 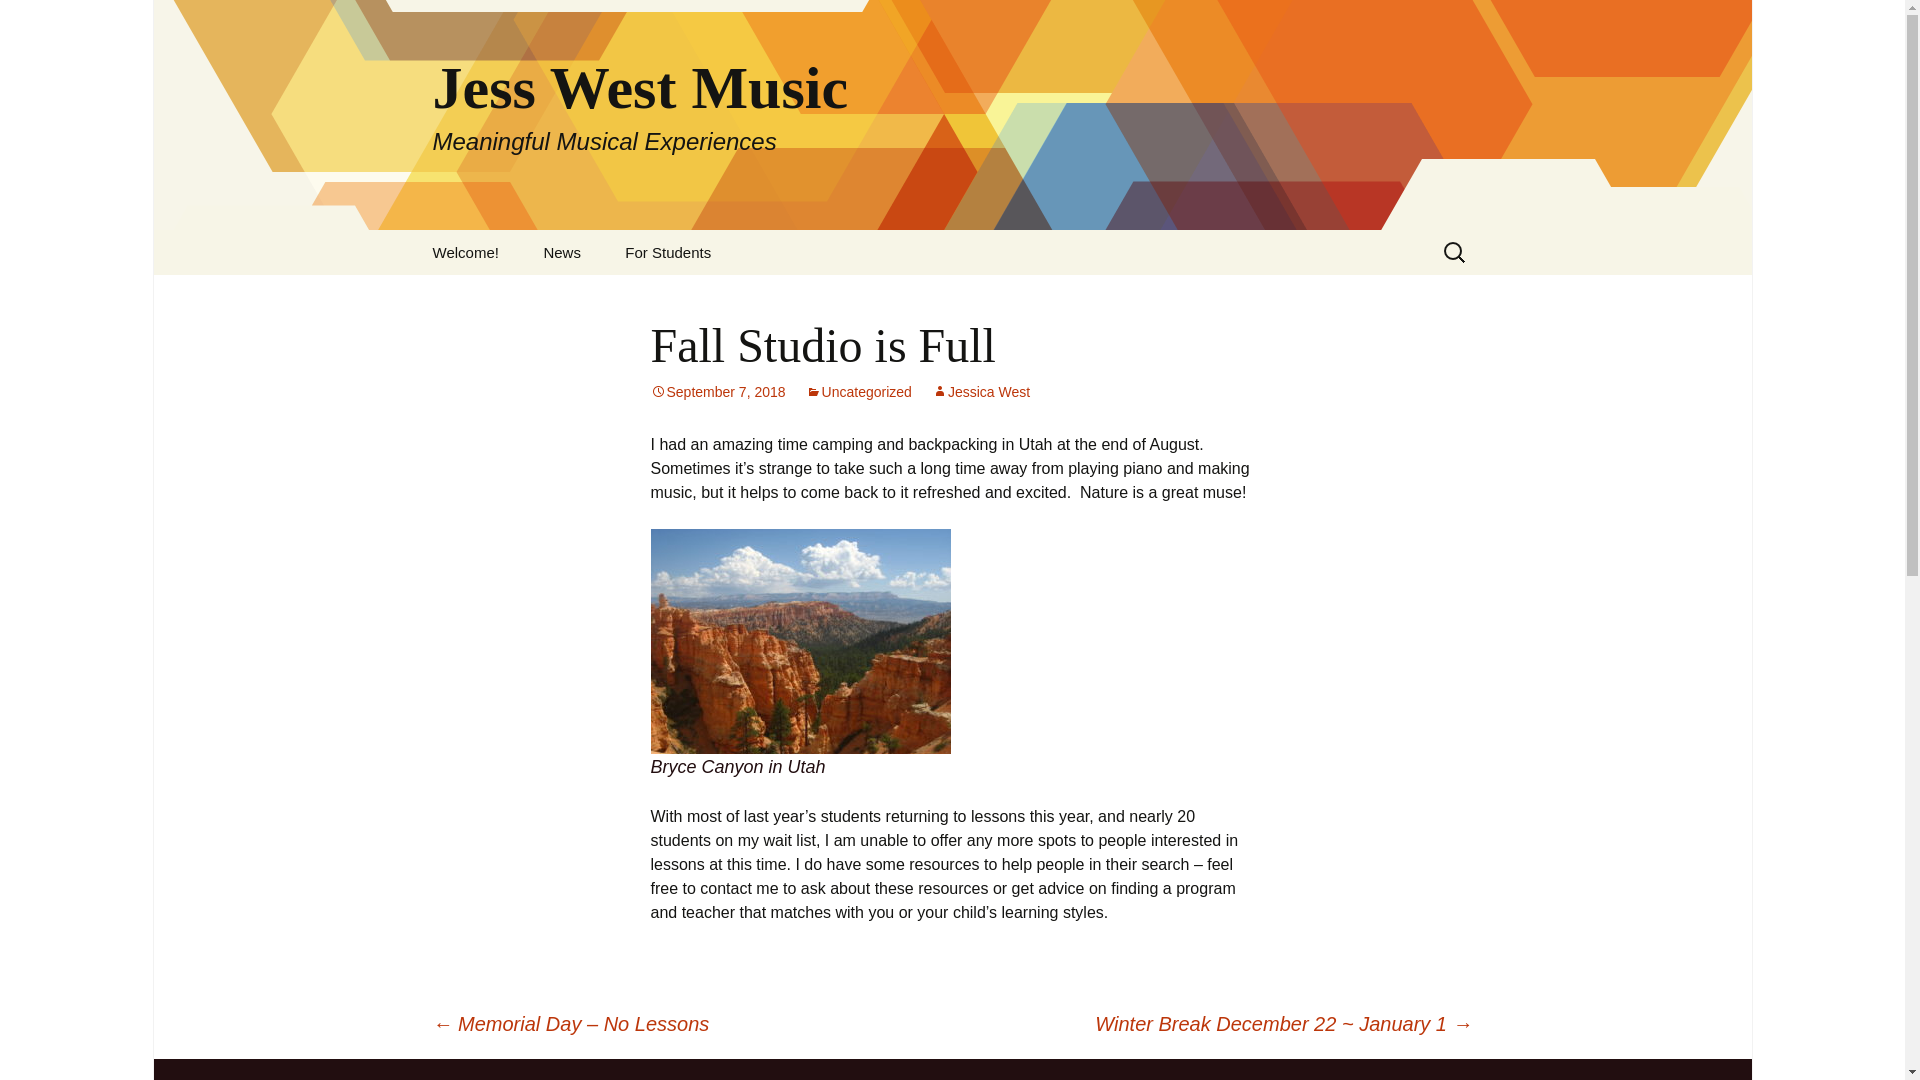 What do you see at coordinates (980, 392) in the screenshot?
I see `News` at bounding box center [980, 392].